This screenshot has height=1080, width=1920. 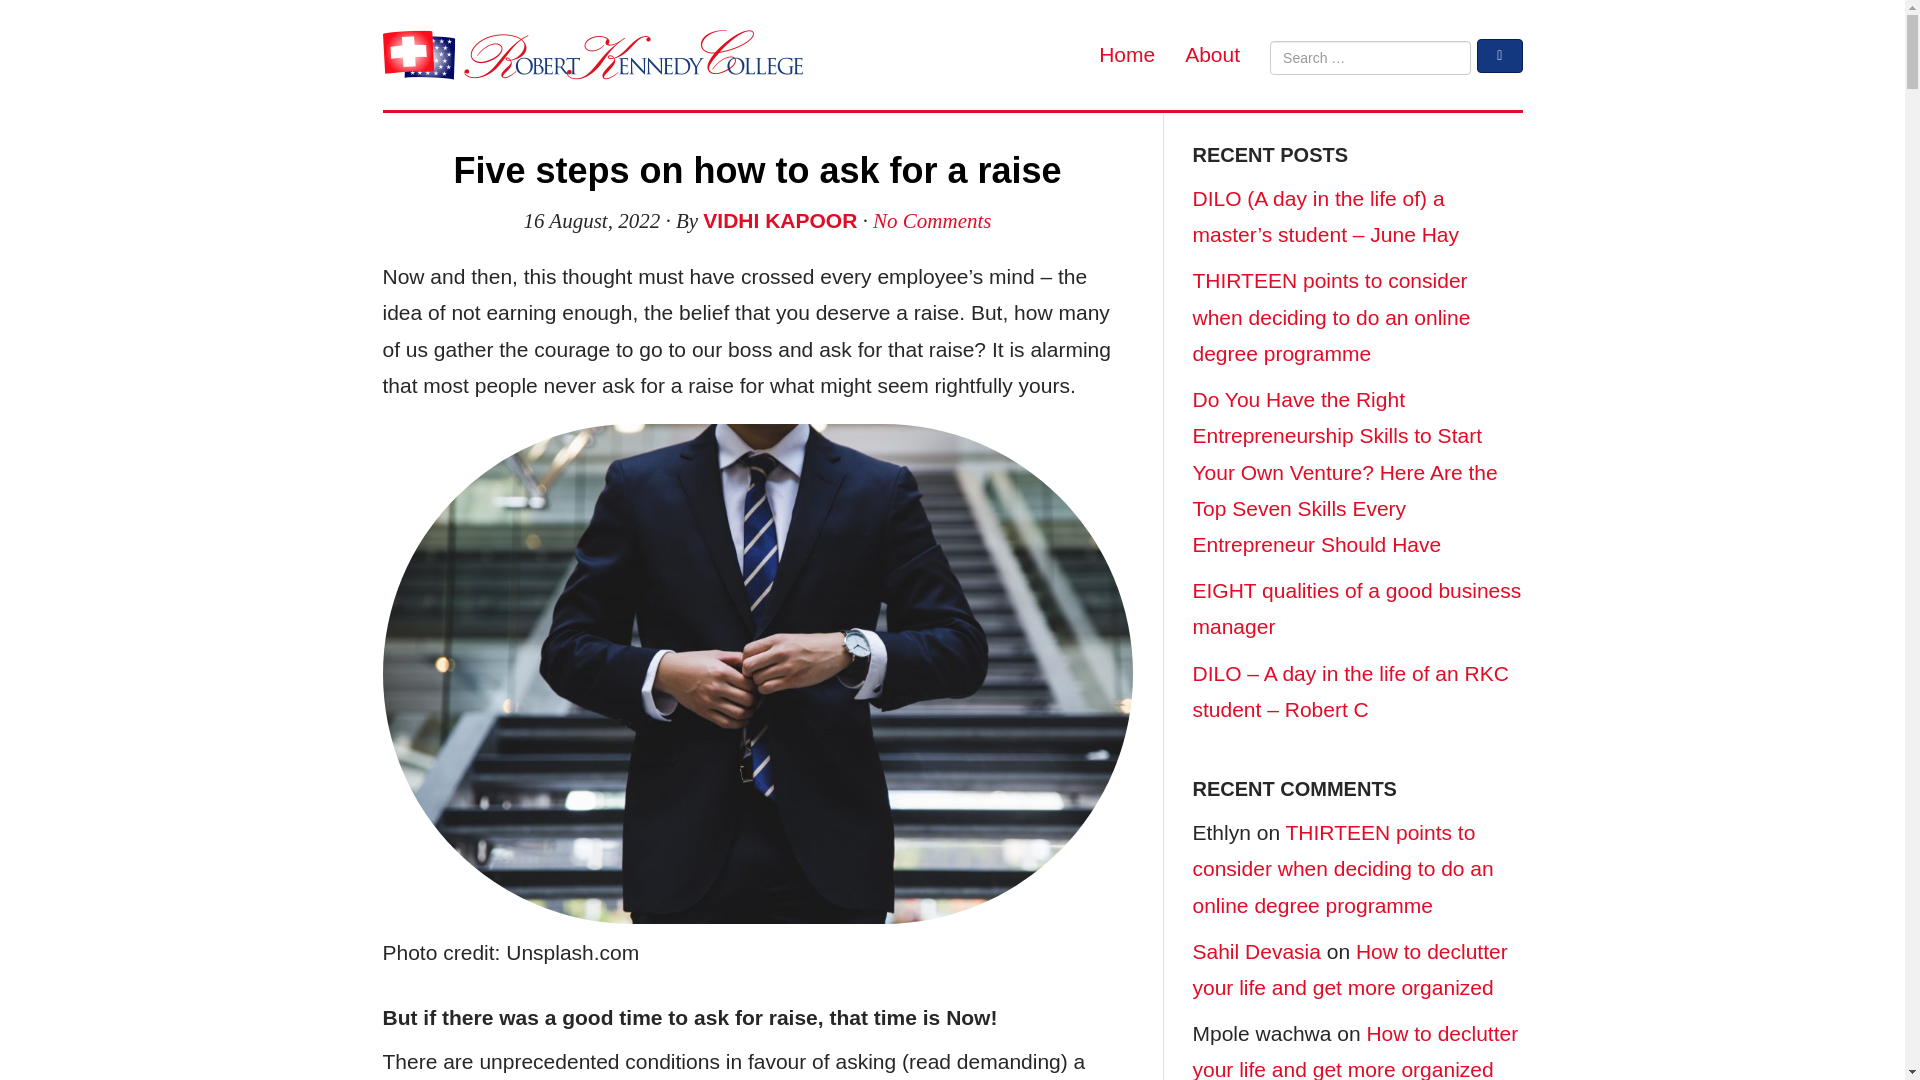 I want to click on Permalink to Five steps on how to ask for a raise, so click(x=757, y=170).